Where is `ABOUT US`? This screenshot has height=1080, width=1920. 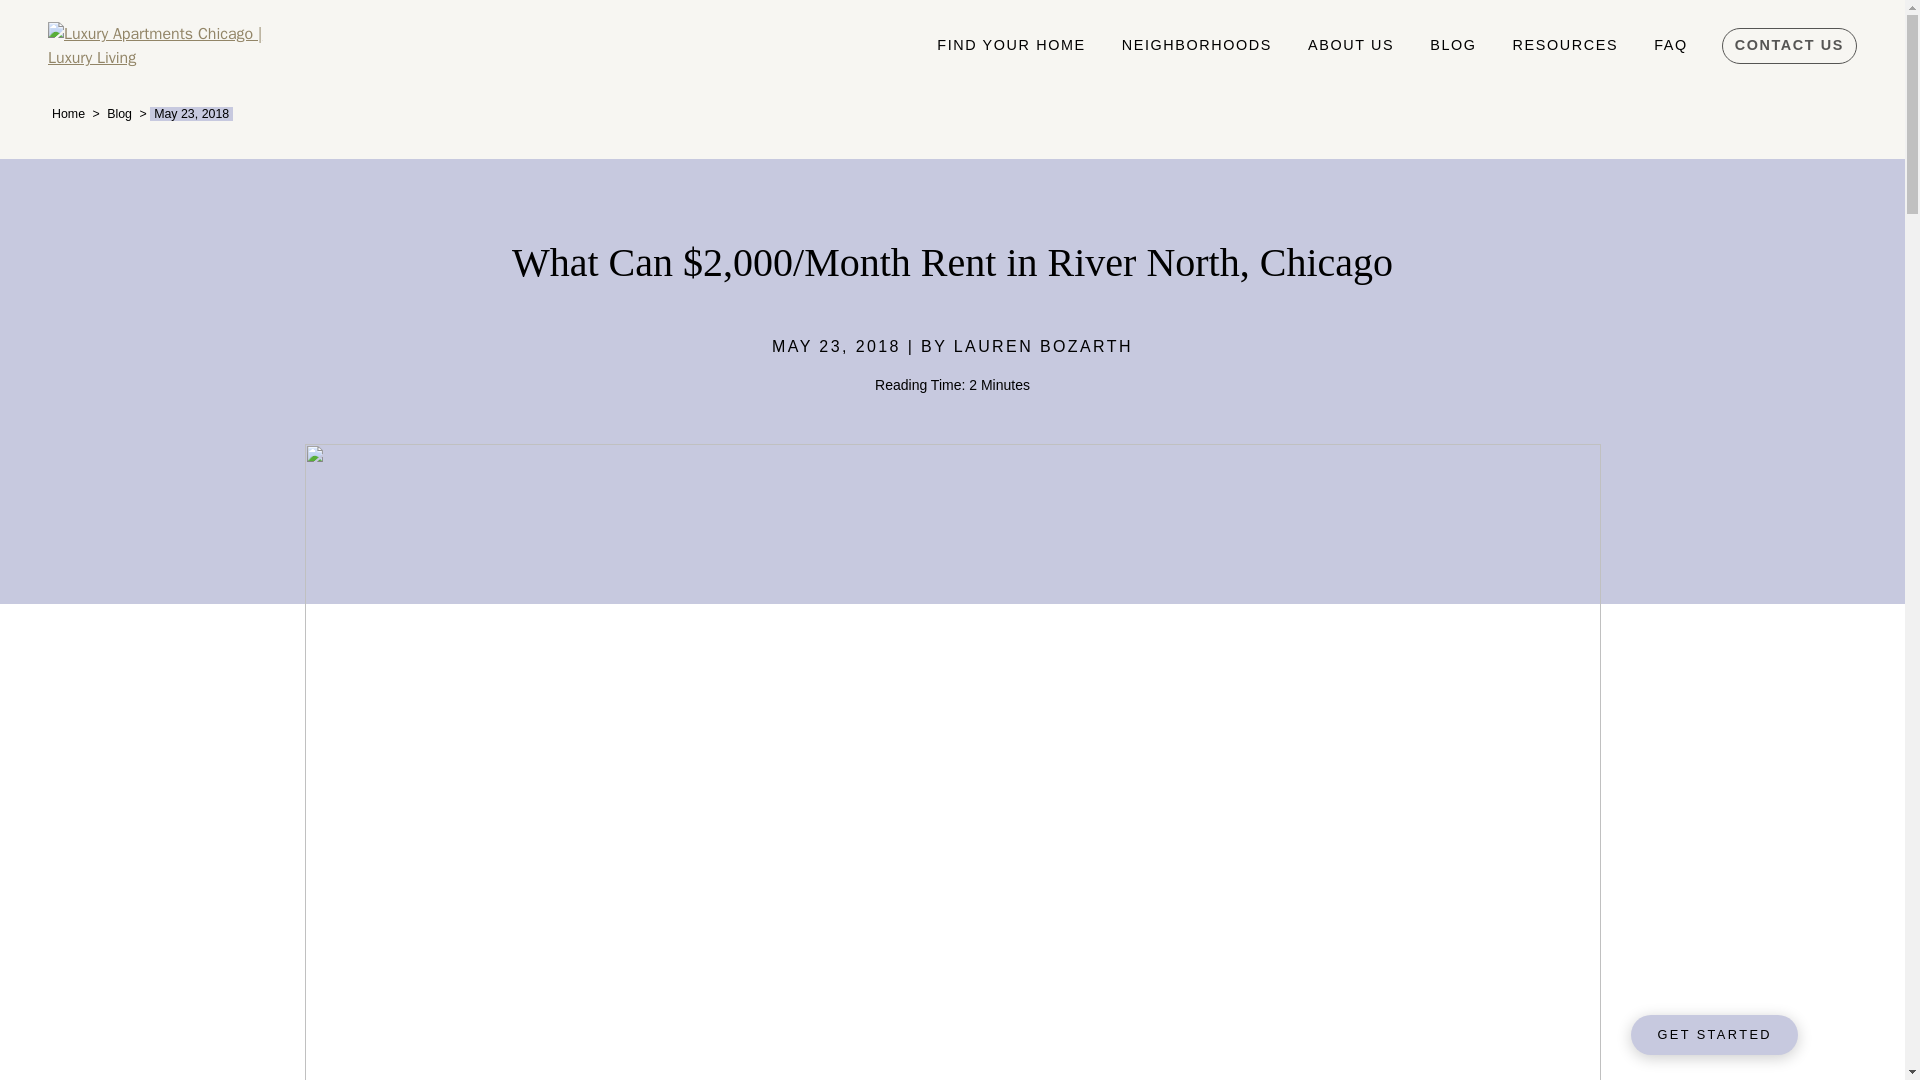 ABOUT US is located at coordinates (1350, 45).